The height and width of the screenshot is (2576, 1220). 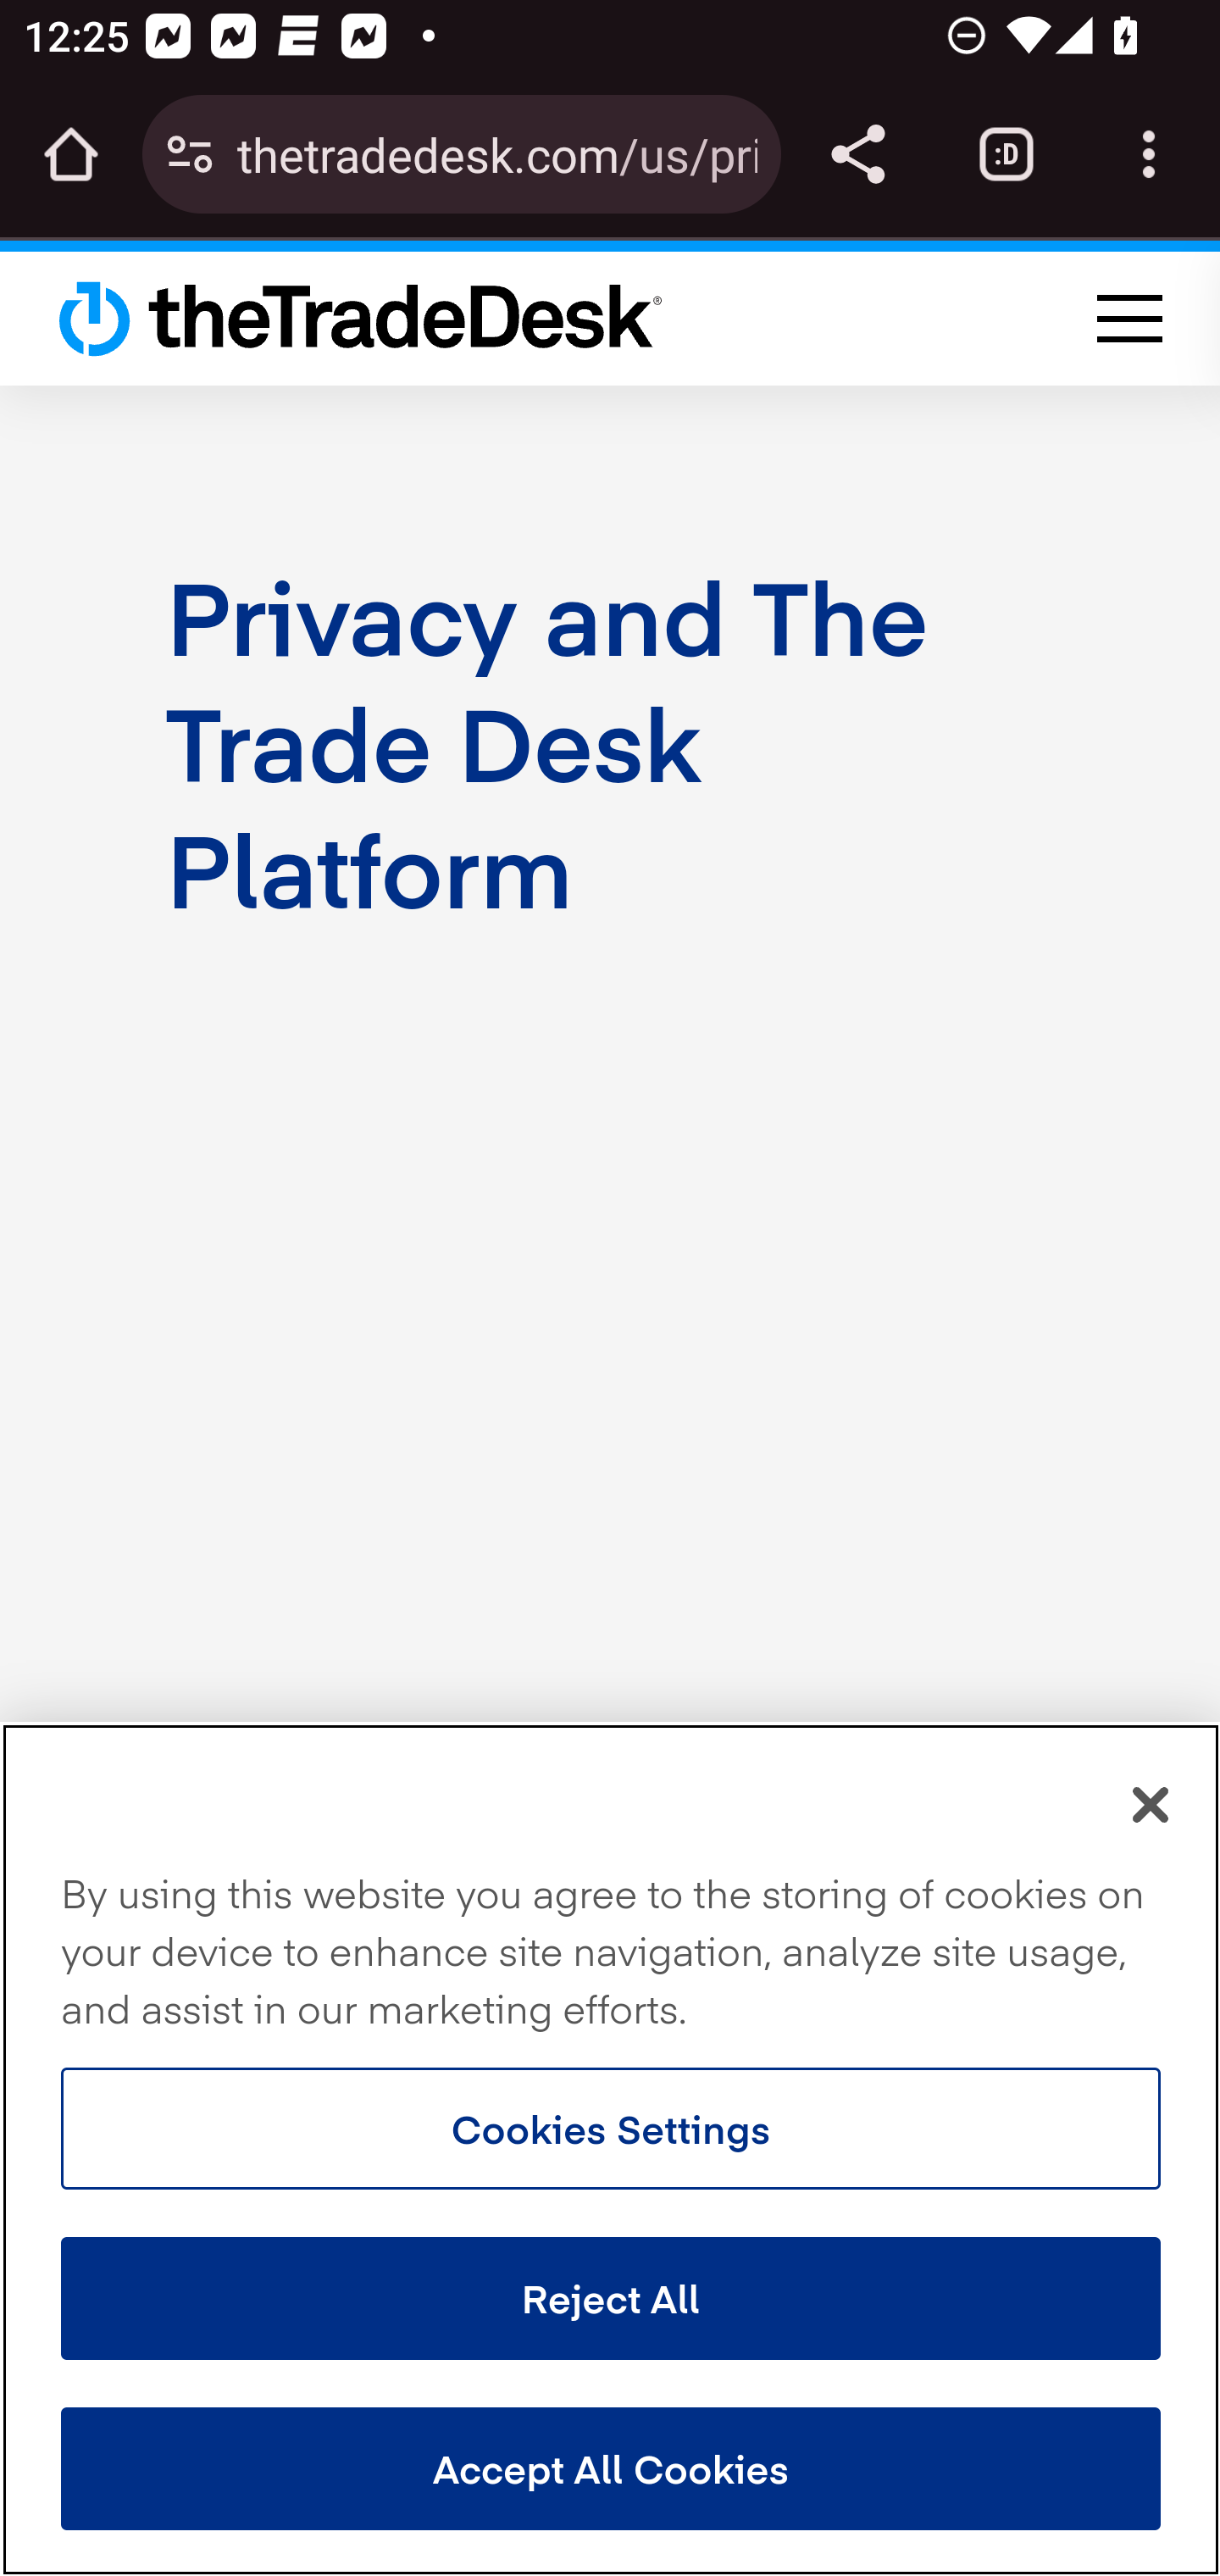 What do you see at coordinates (1152, 1805) in the screenshot?
I see `Close` at bounding box center [1152, 1805].